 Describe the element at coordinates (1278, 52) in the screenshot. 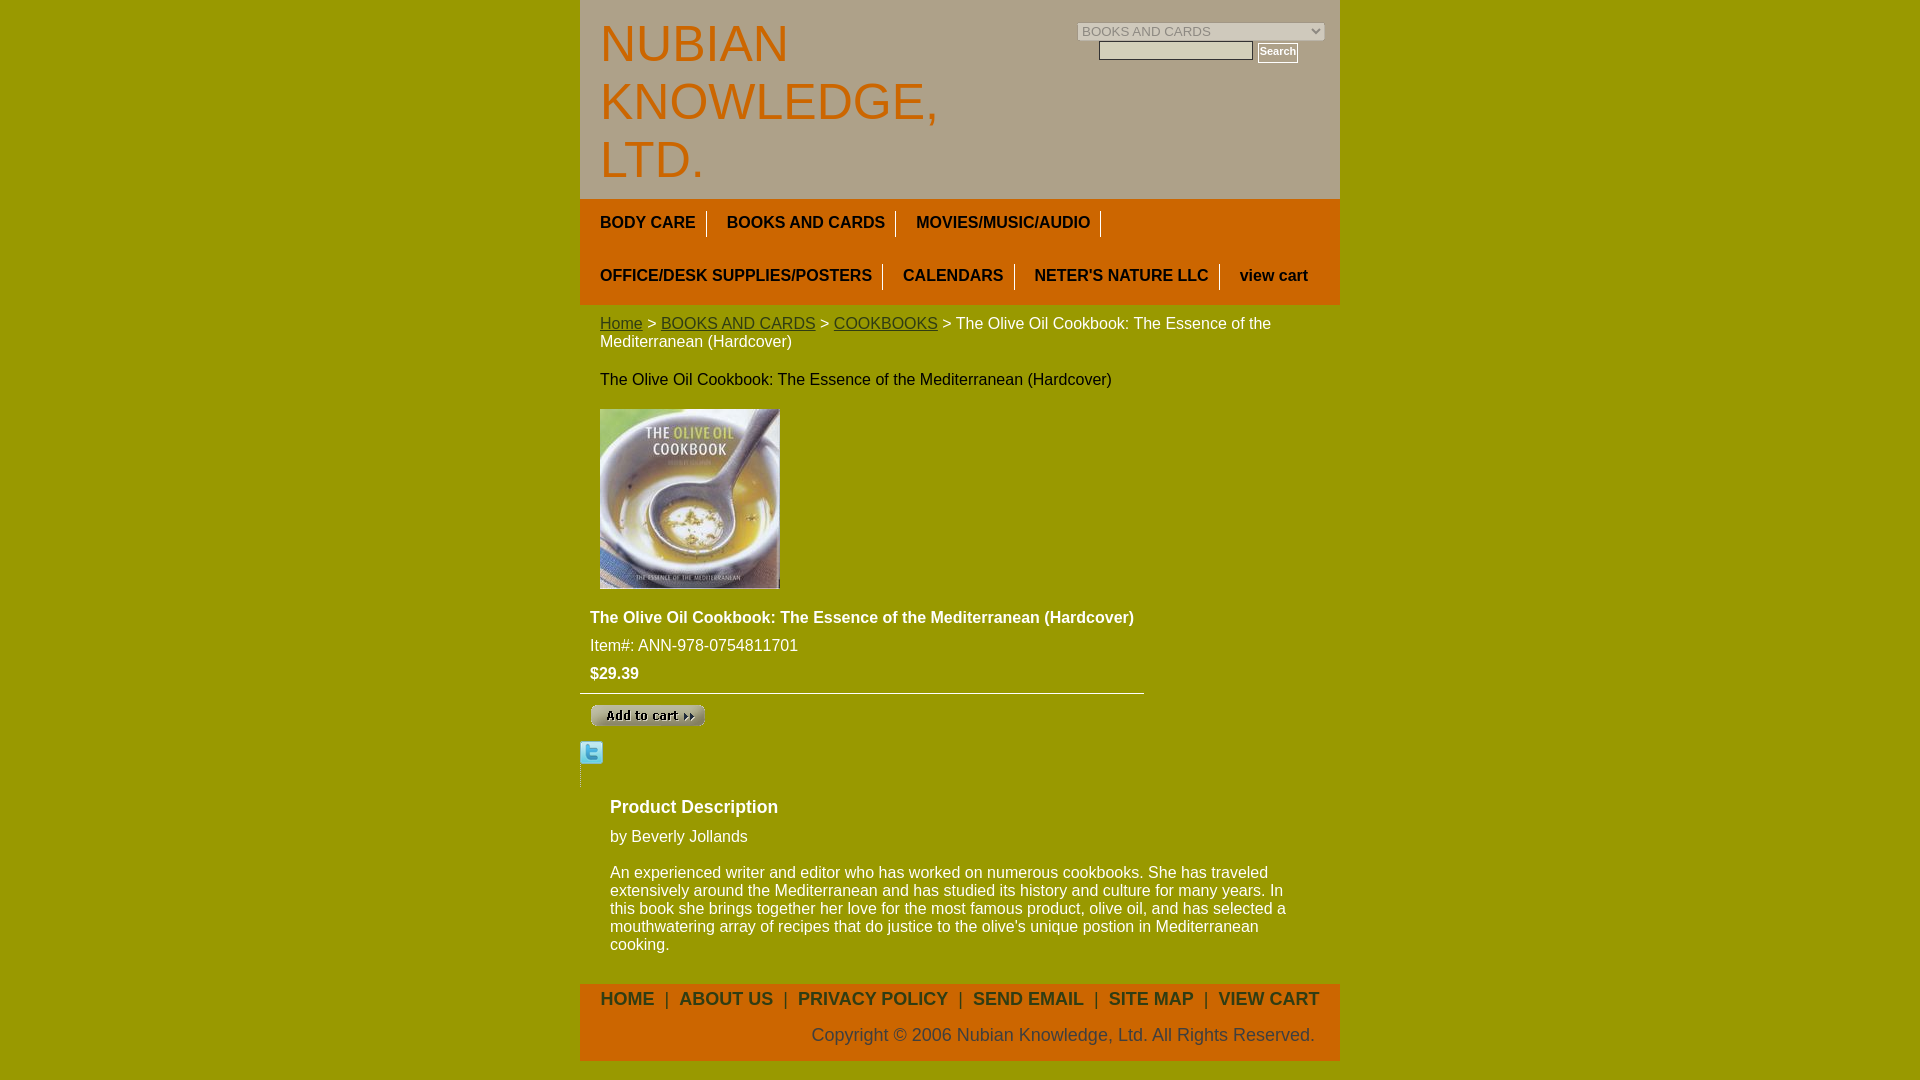

I see `Search` at that location.